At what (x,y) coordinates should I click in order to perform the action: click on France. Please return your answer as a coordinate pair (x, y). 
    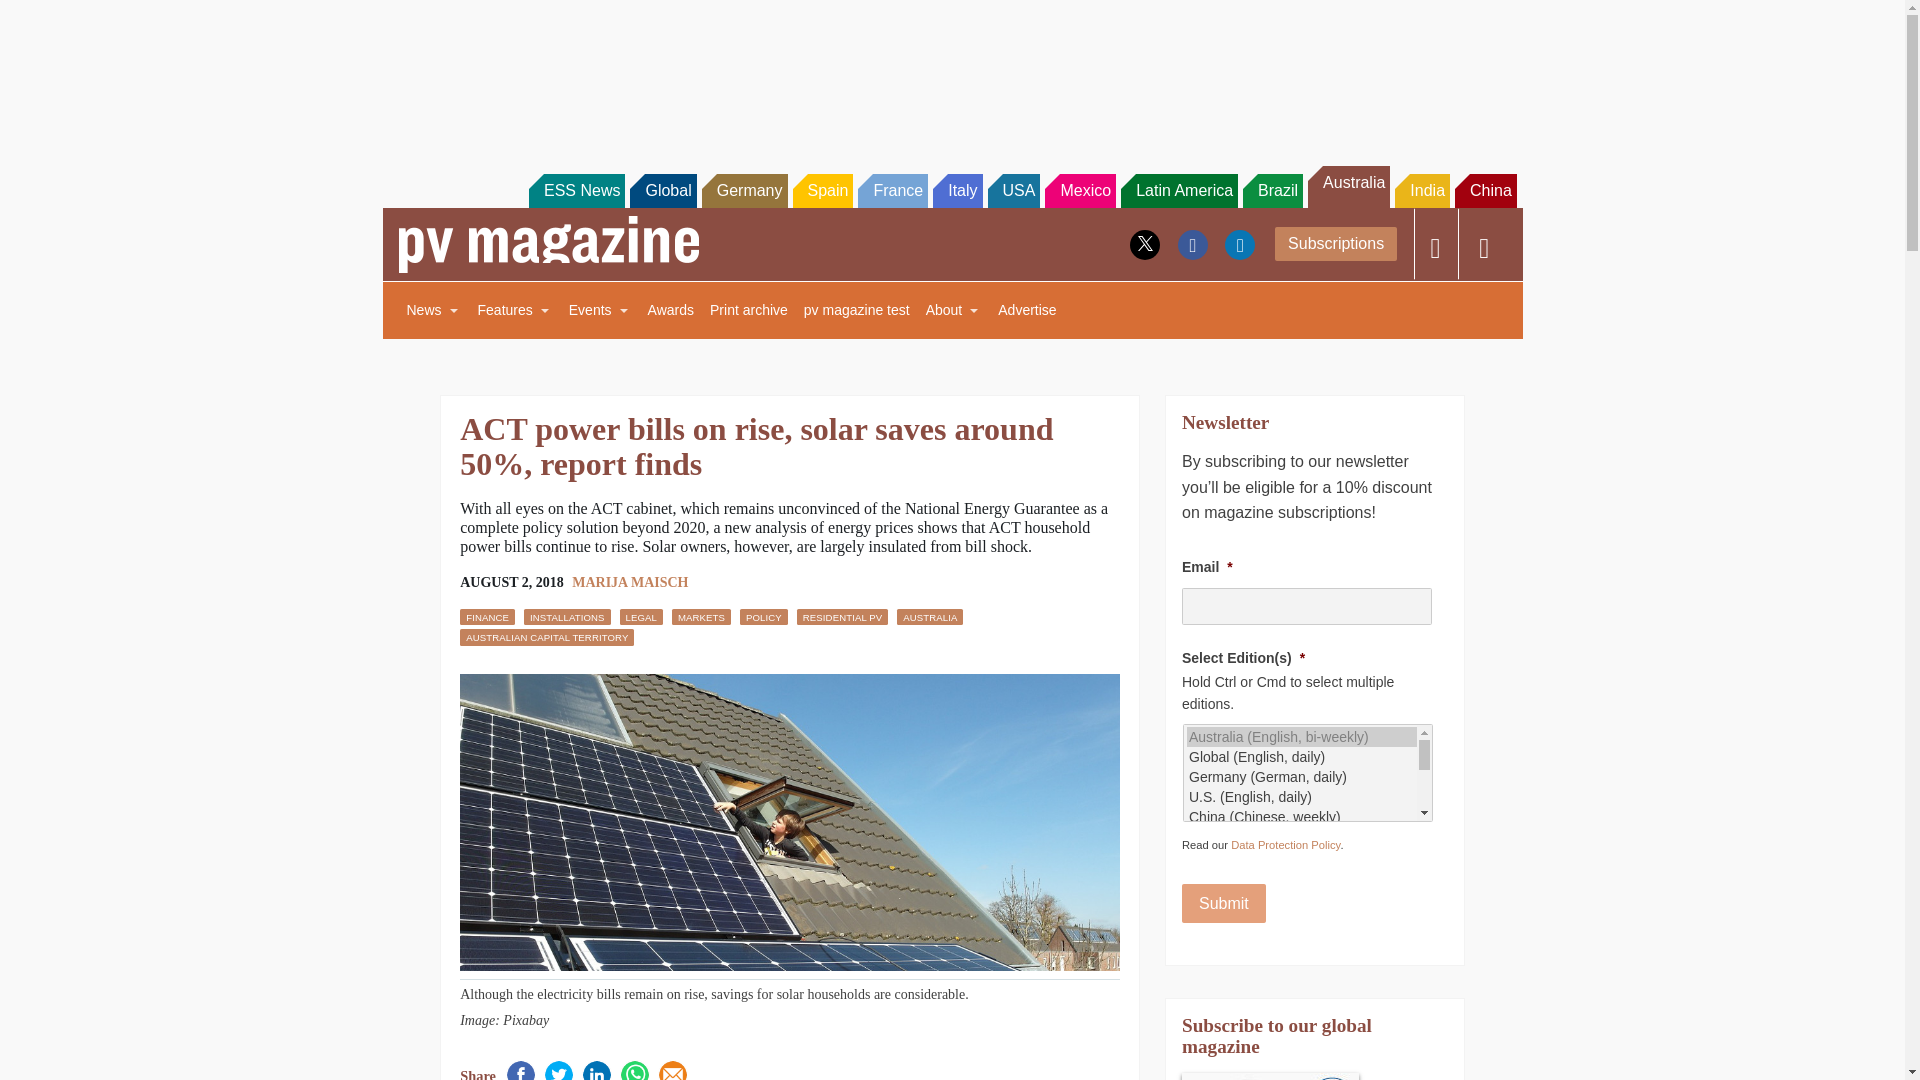
    Looking at the image, I should click on (892, 190).